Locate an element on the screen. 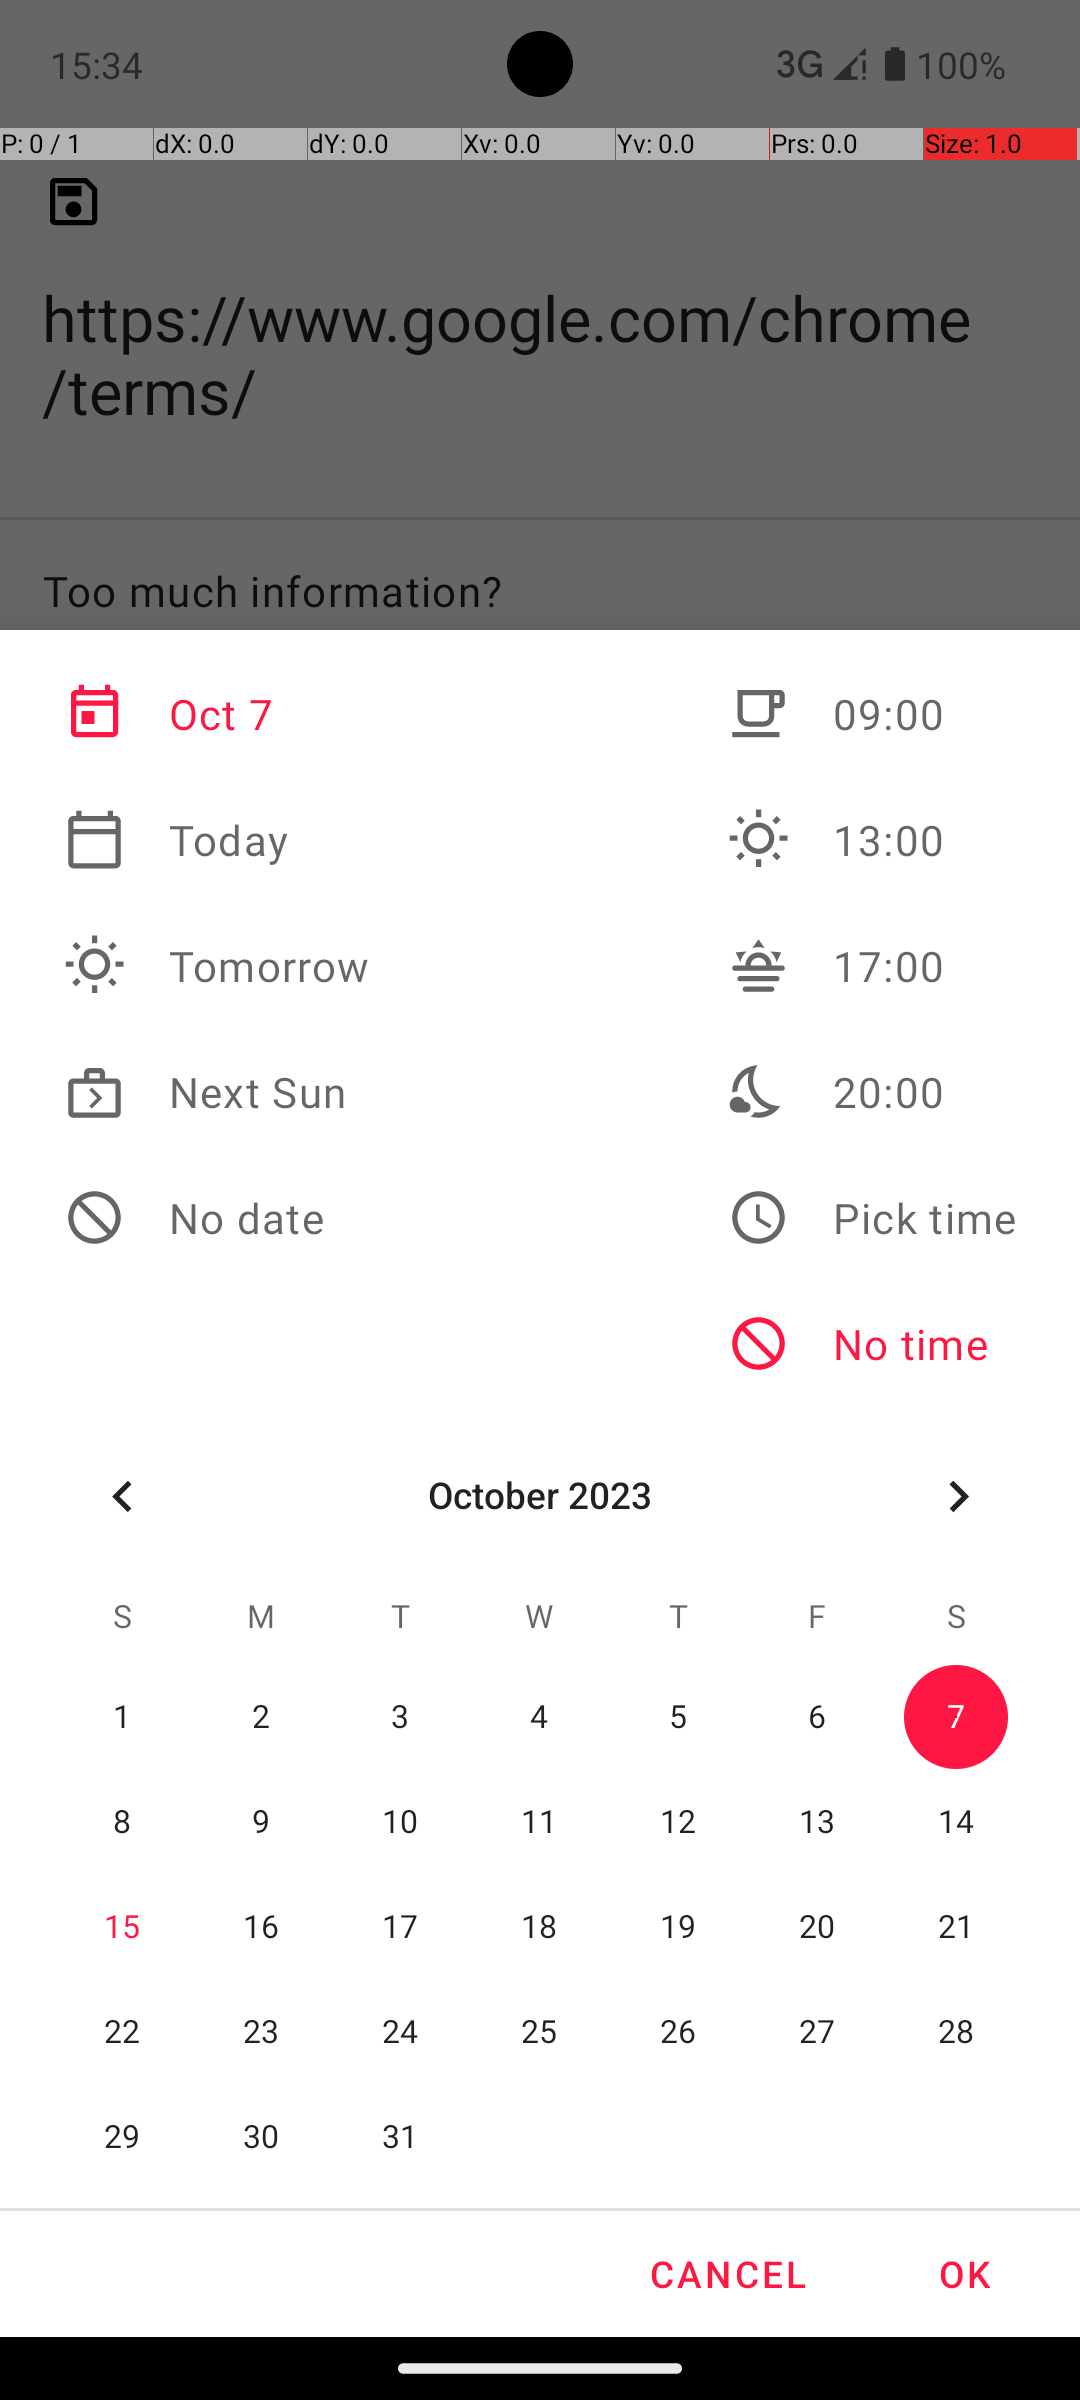 The width and height of the screenshot is (1080, 2400). 09:00 is located at coordinates (872, 714).